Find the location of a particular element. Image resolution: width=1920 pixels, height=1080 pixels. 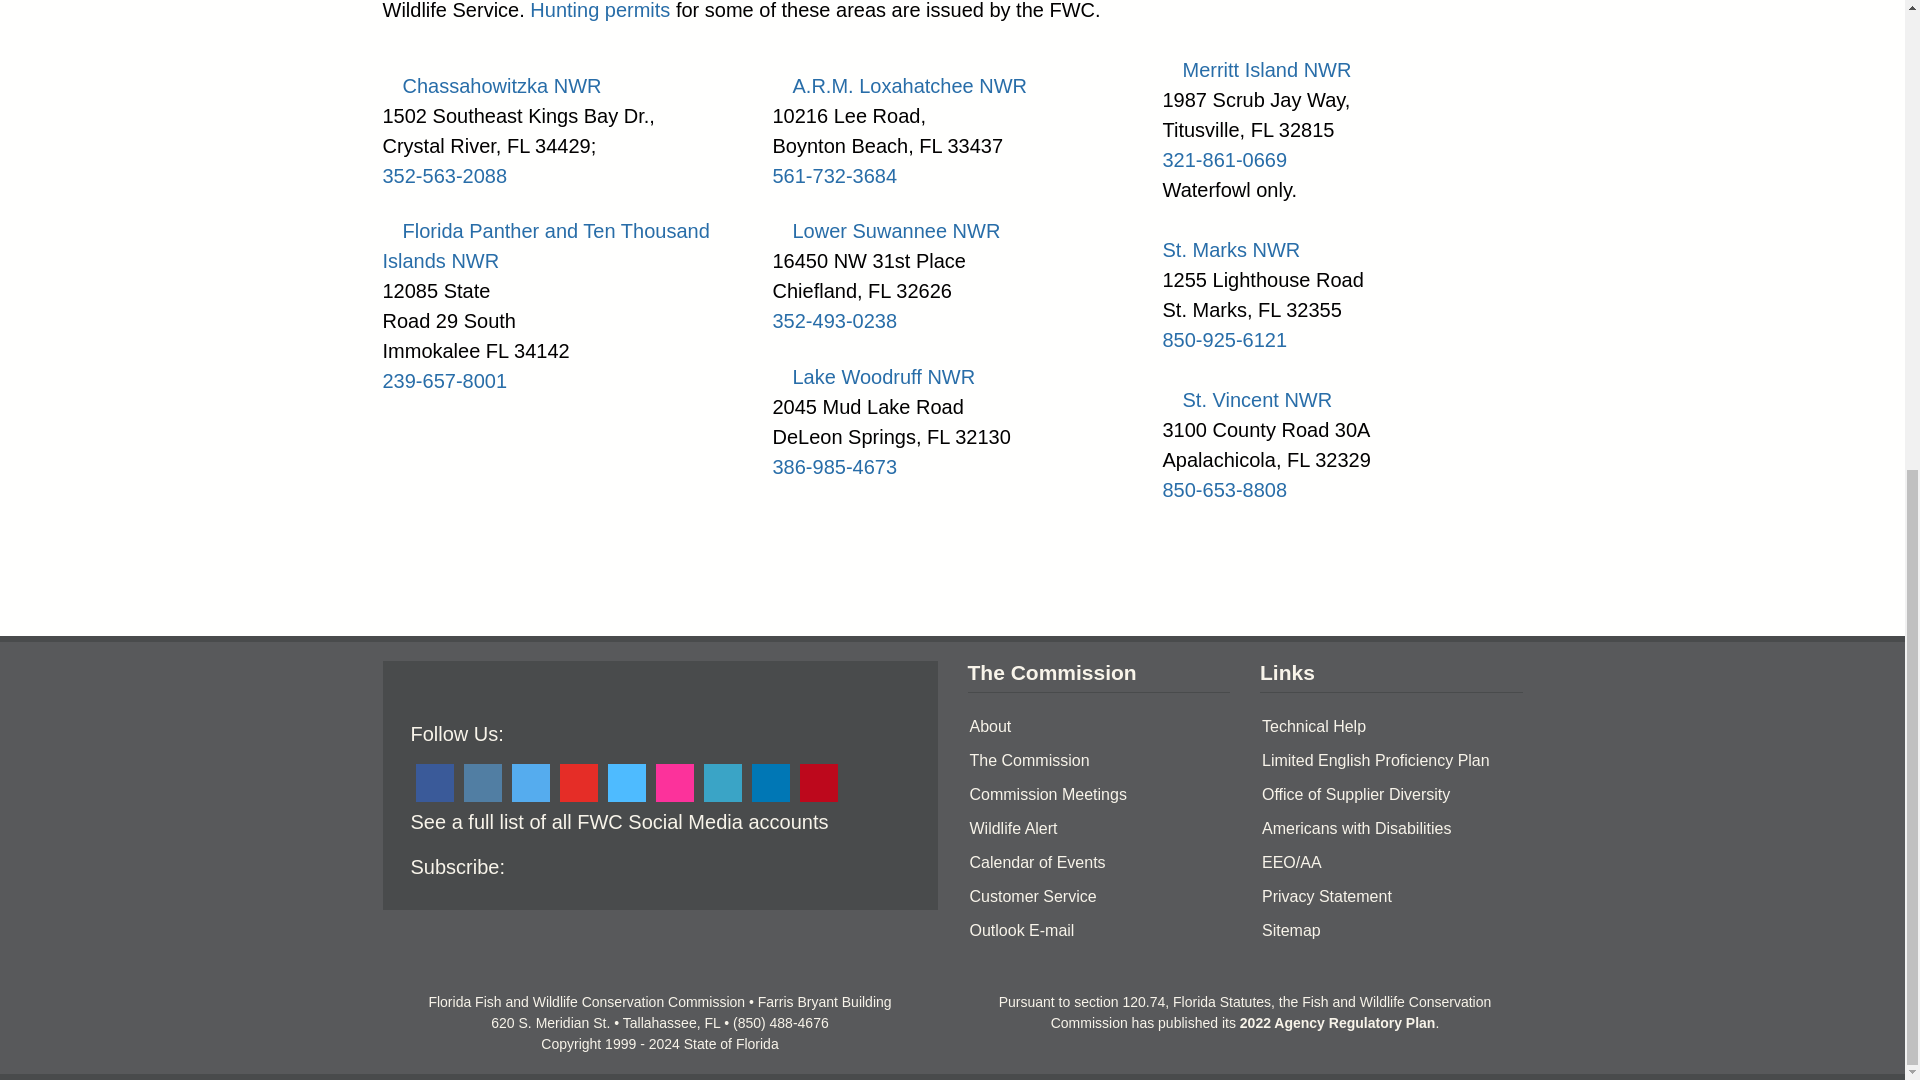

Lake Woodruff NWR is located at coordinates (873, 376).